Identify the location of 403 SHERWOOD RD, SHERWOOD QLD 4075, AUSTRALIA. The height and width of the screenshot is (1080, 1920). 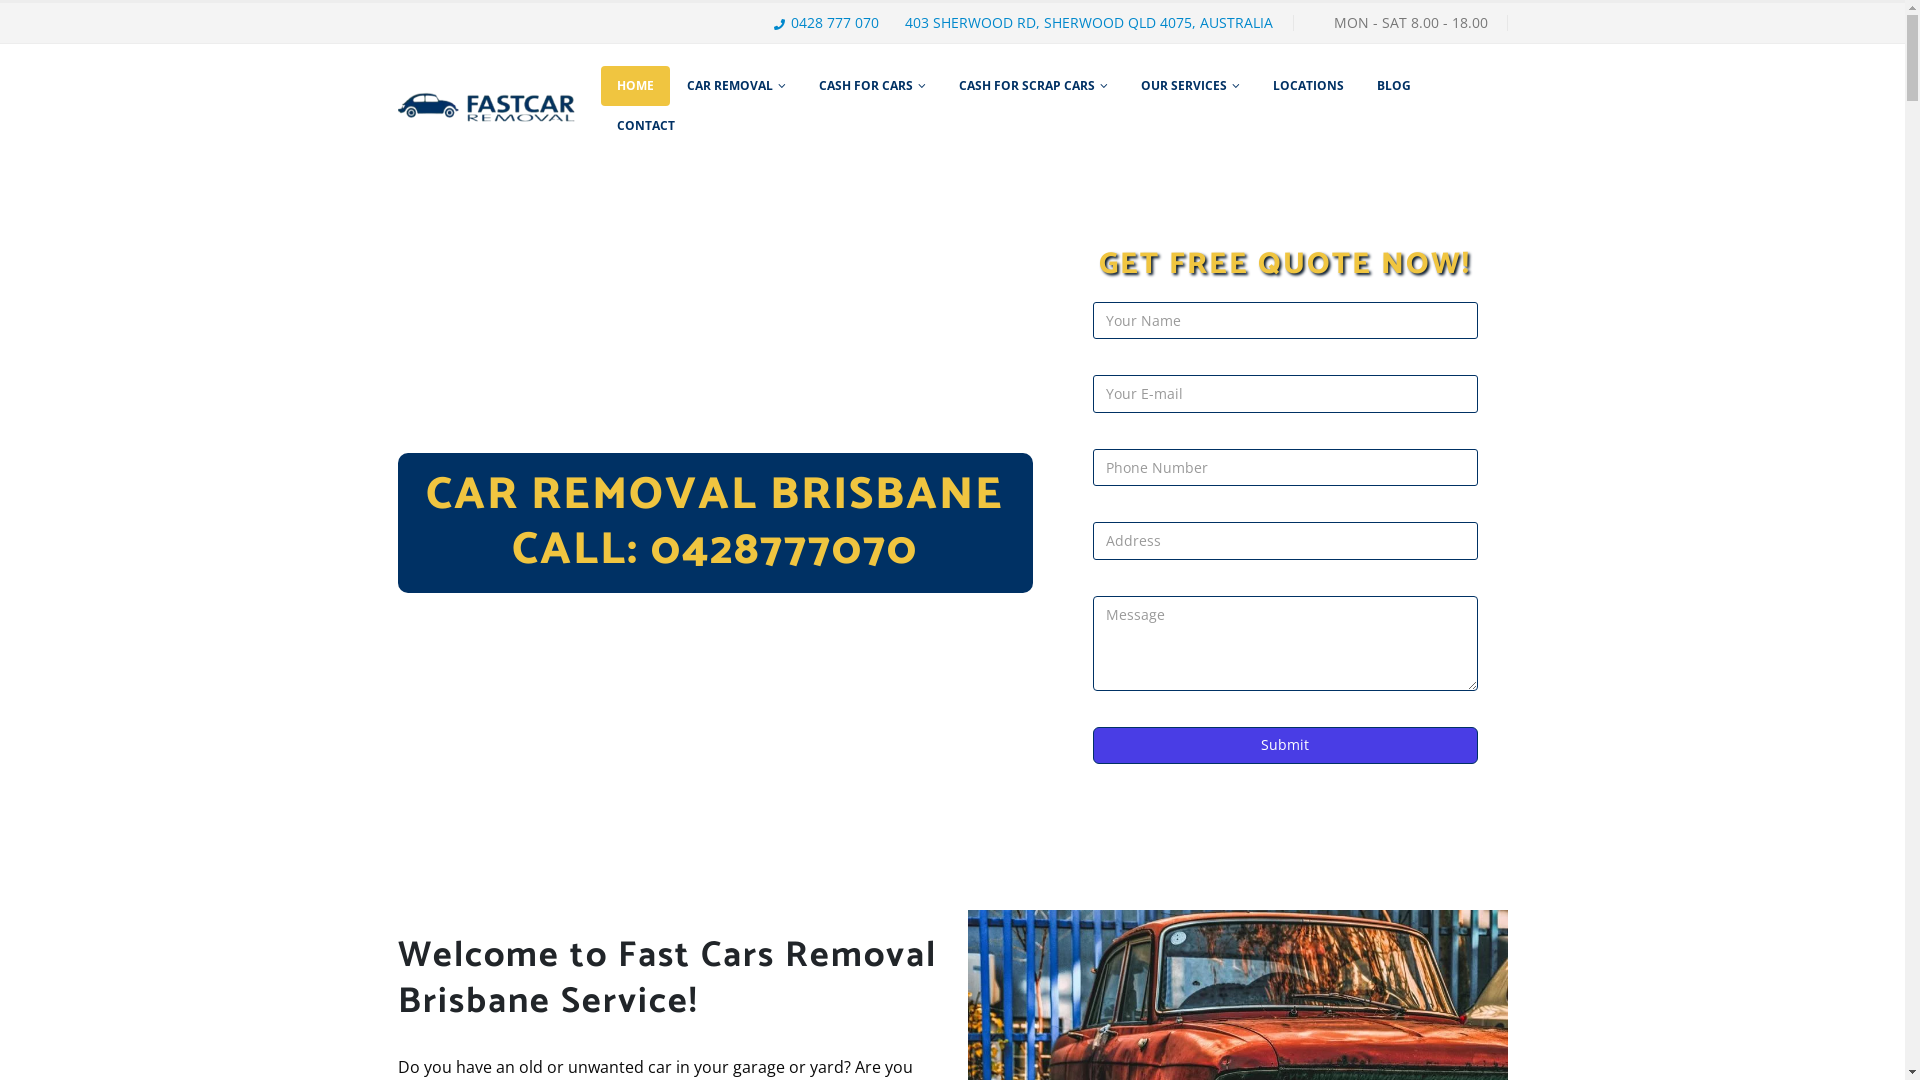
(1085, 23).